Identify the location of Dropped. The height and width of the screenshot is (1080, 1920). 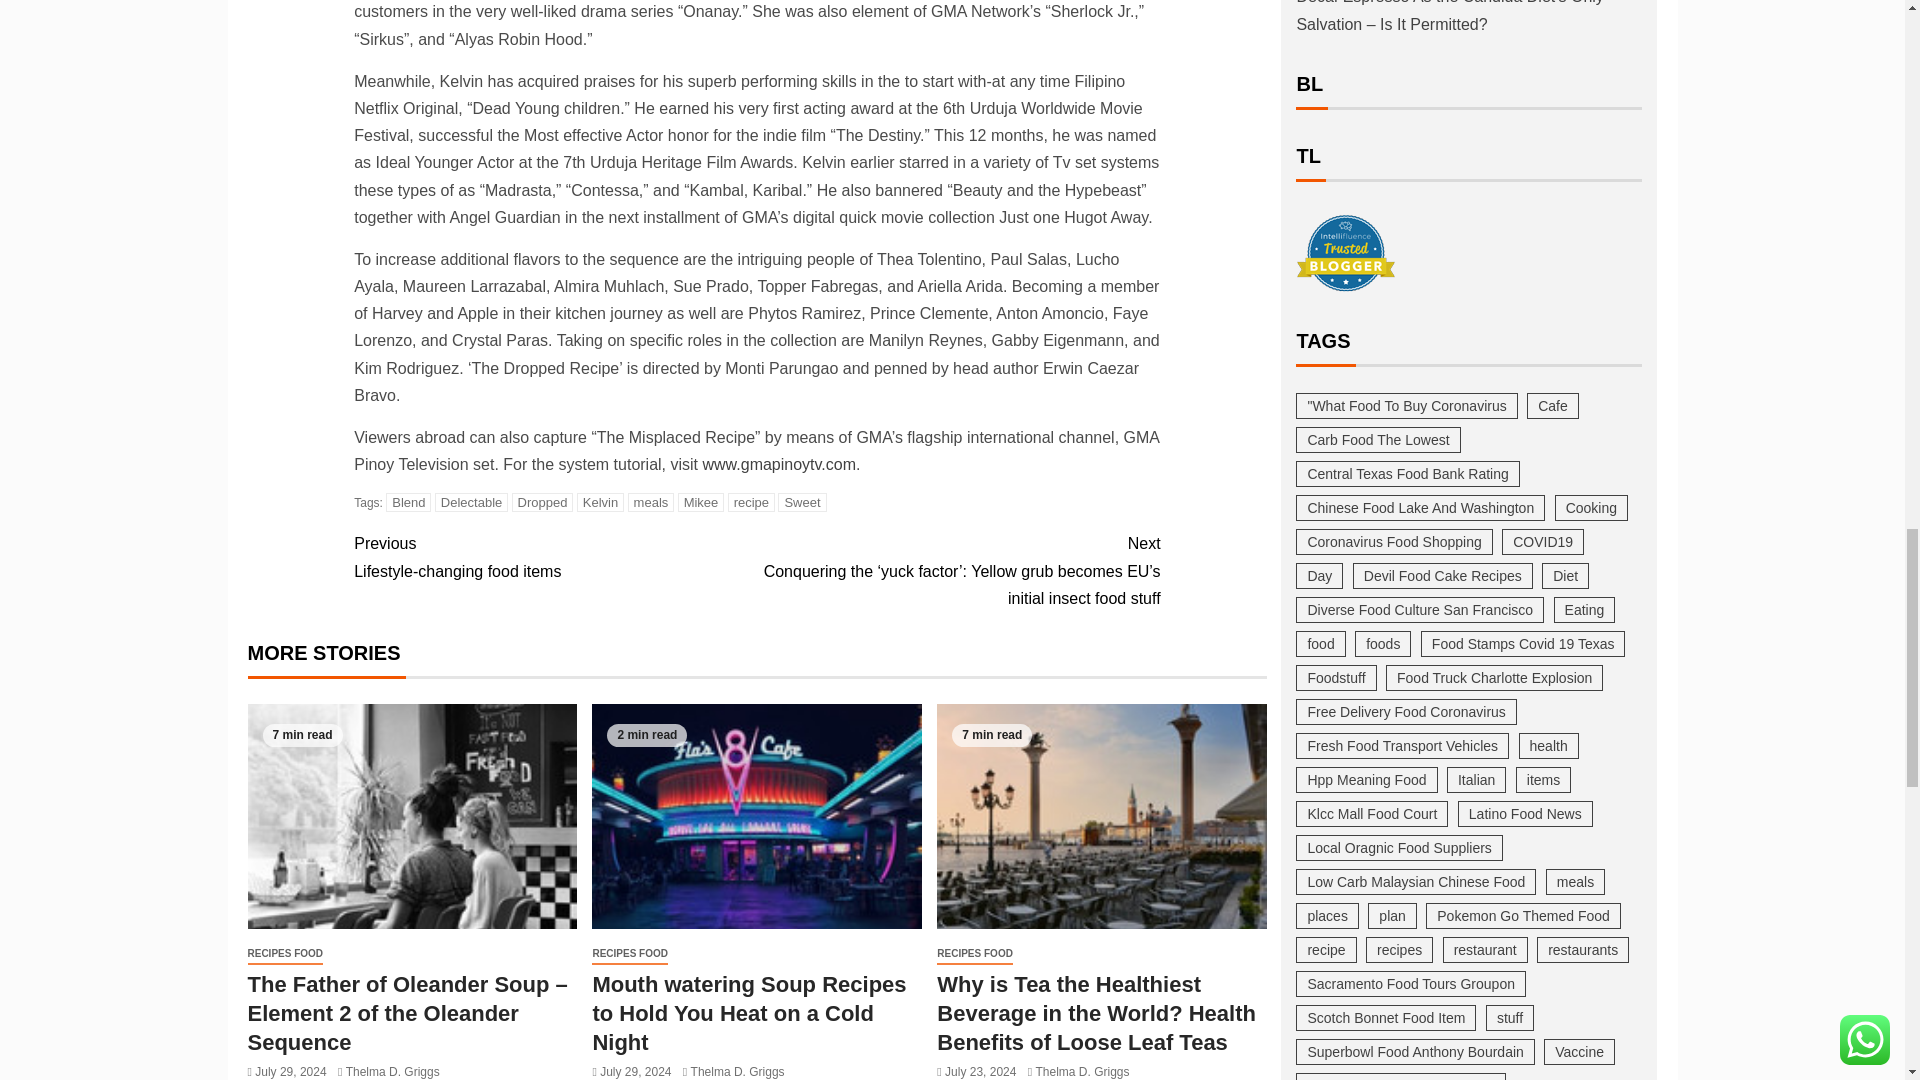
(543, 502).